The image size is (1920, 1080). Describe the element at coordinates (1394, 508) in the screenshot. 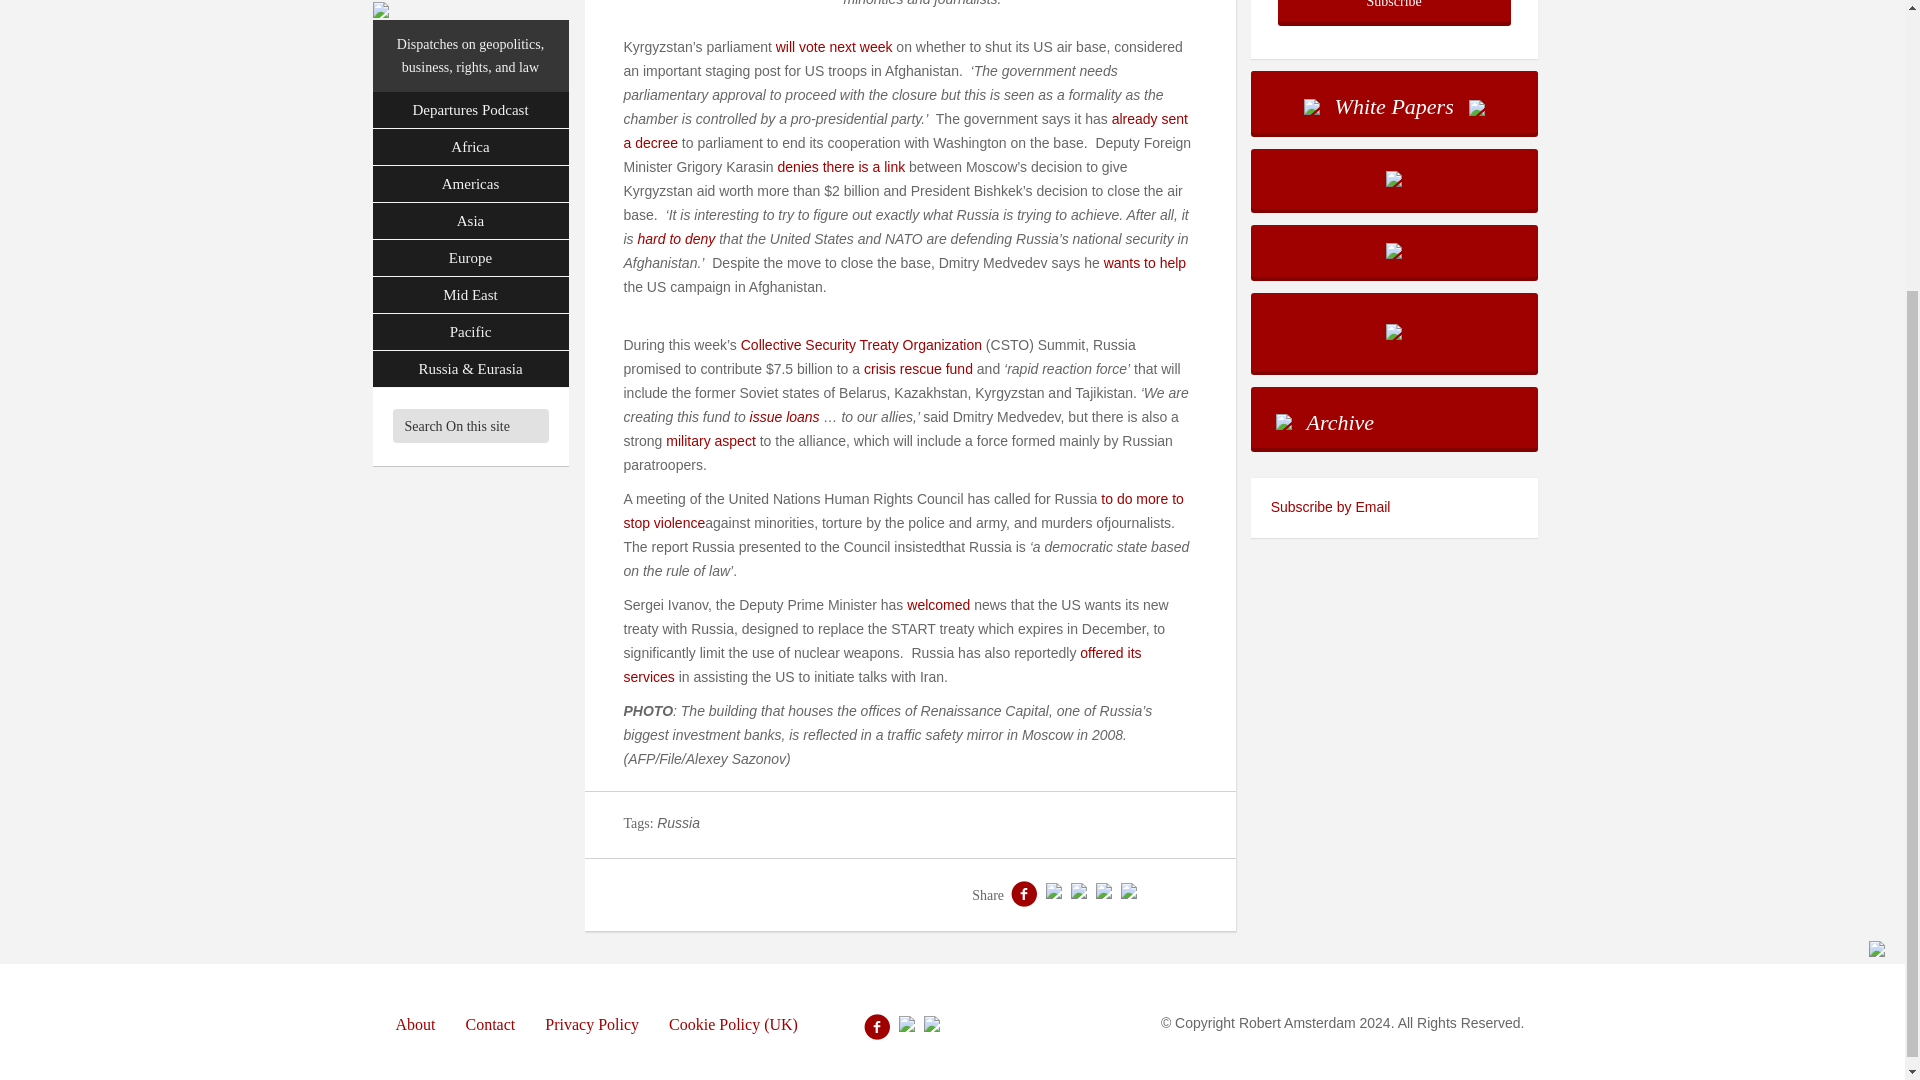

I see `Subscribe to the Robert Amsterdam feed by email` at that location.